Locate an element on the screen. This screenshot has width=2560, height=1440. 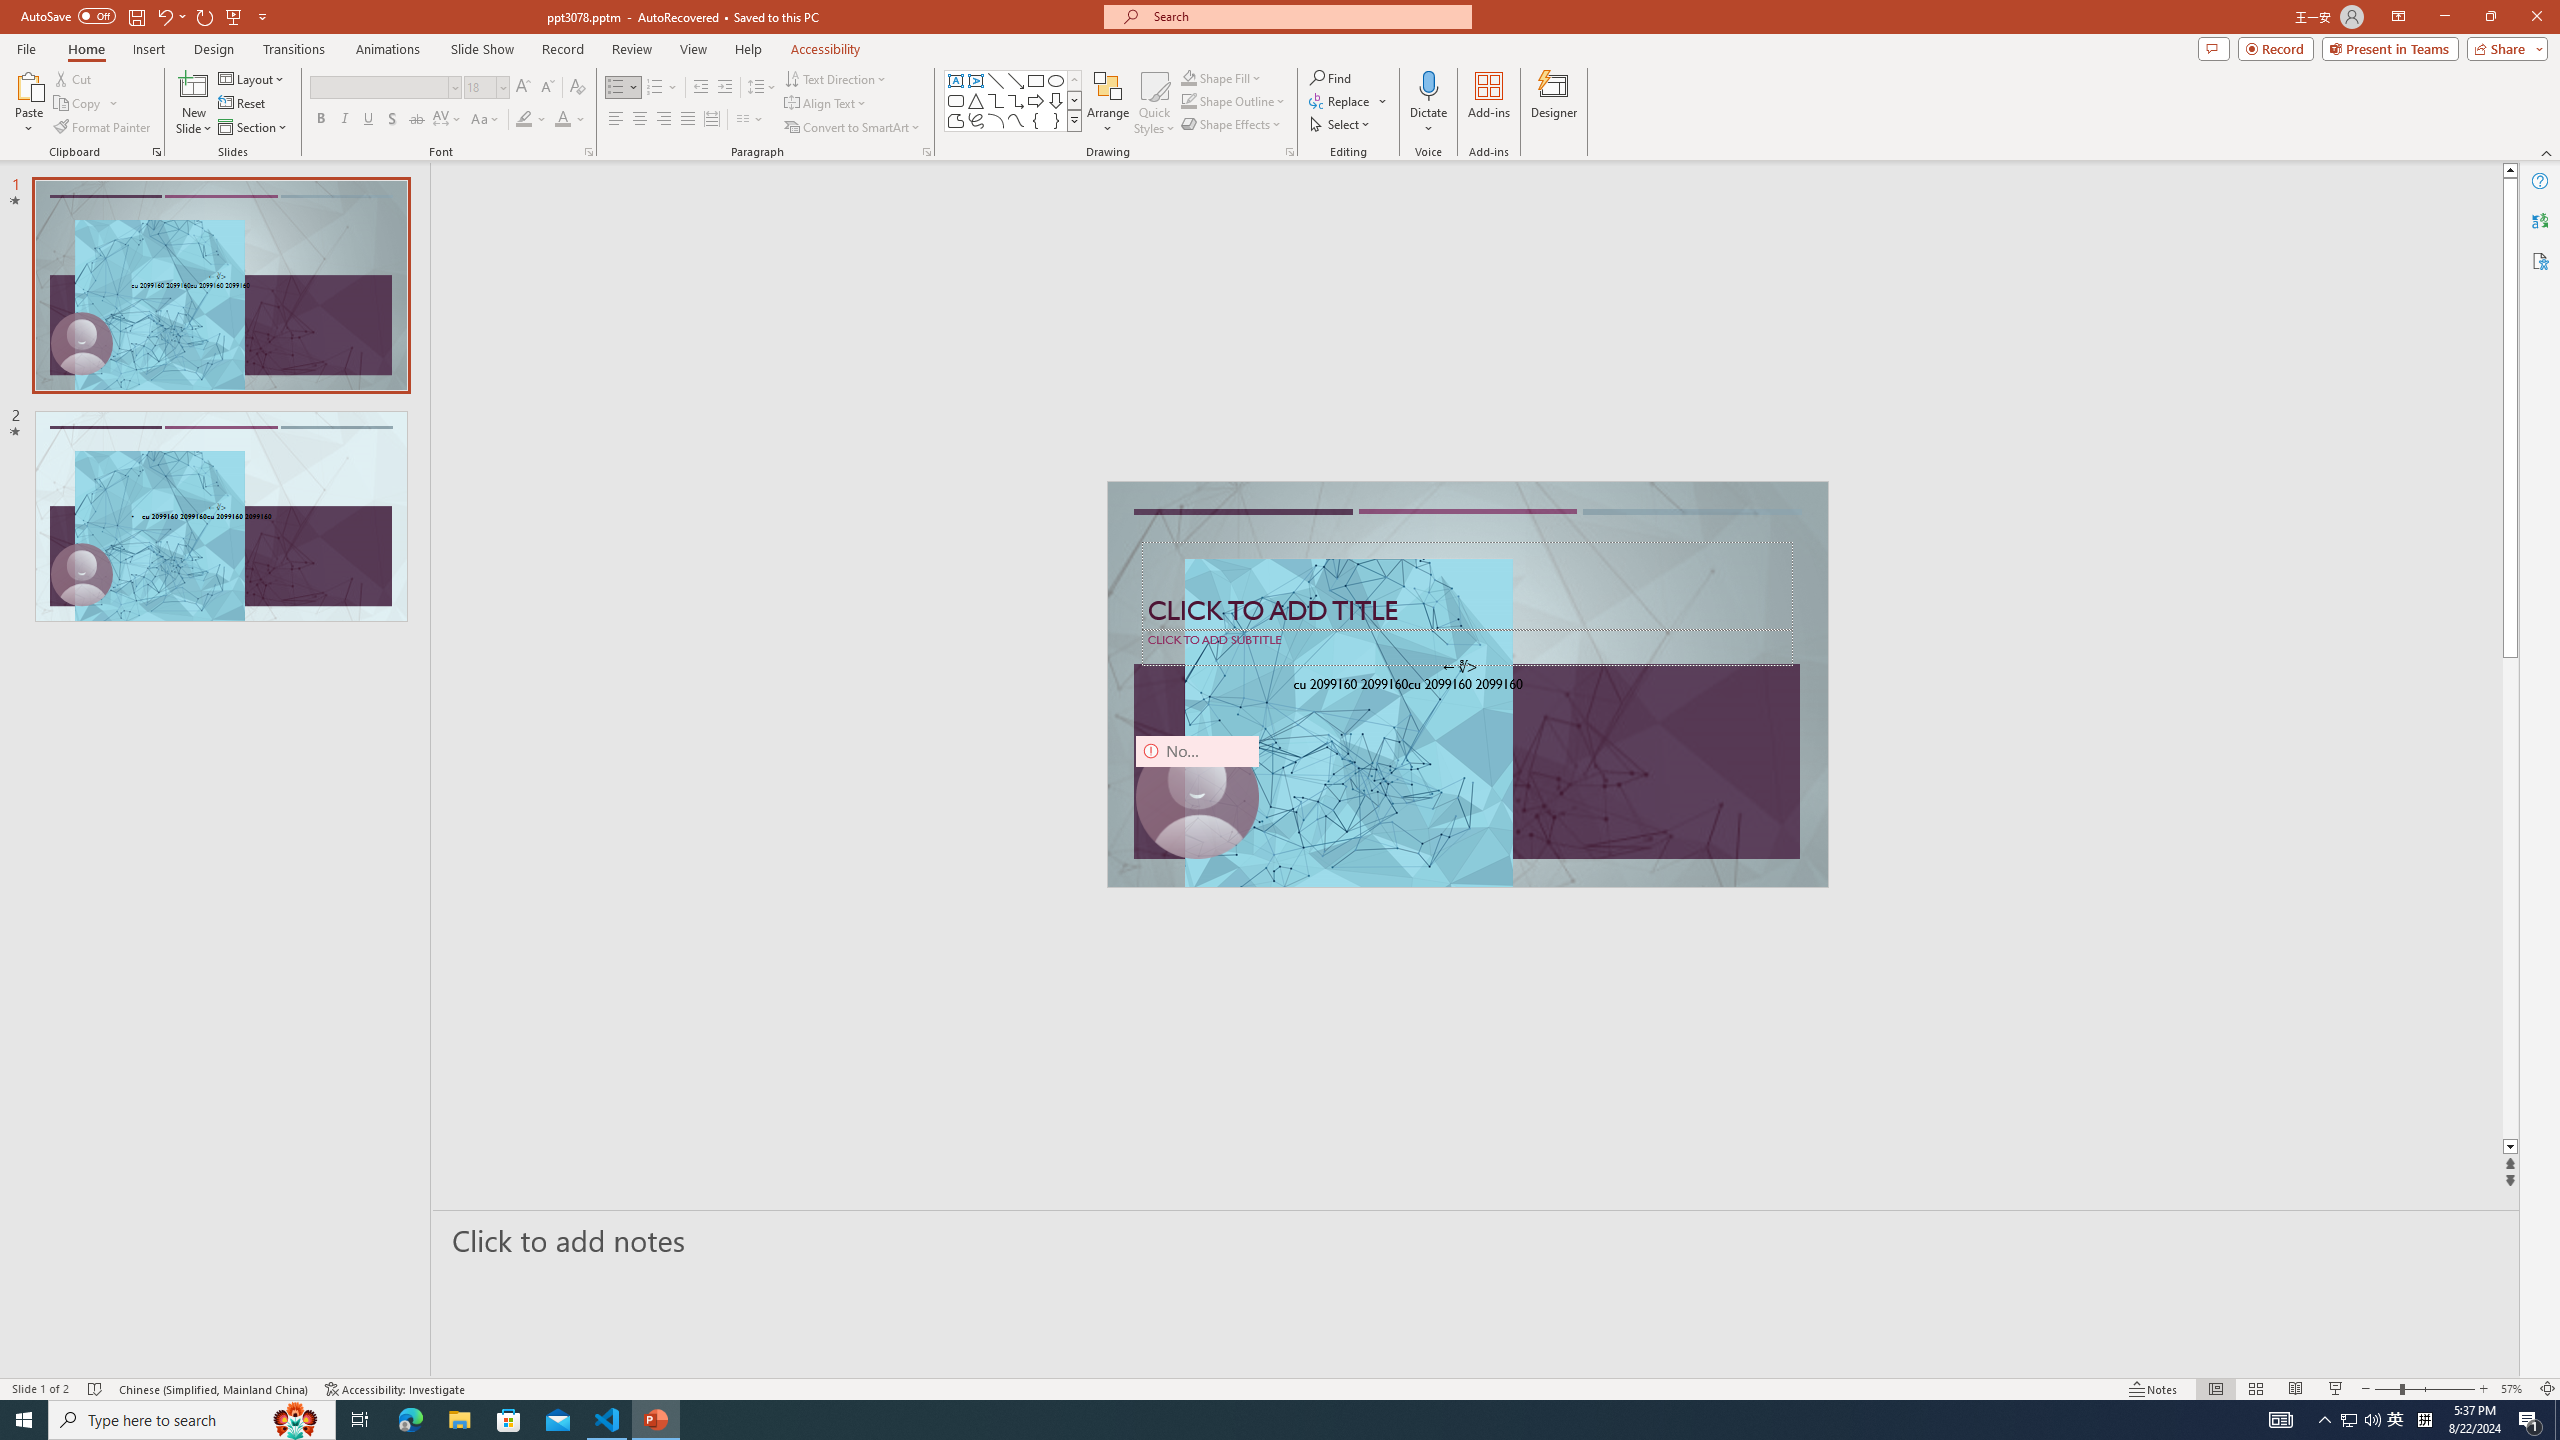
Underline is located at coordinates (368, 120).